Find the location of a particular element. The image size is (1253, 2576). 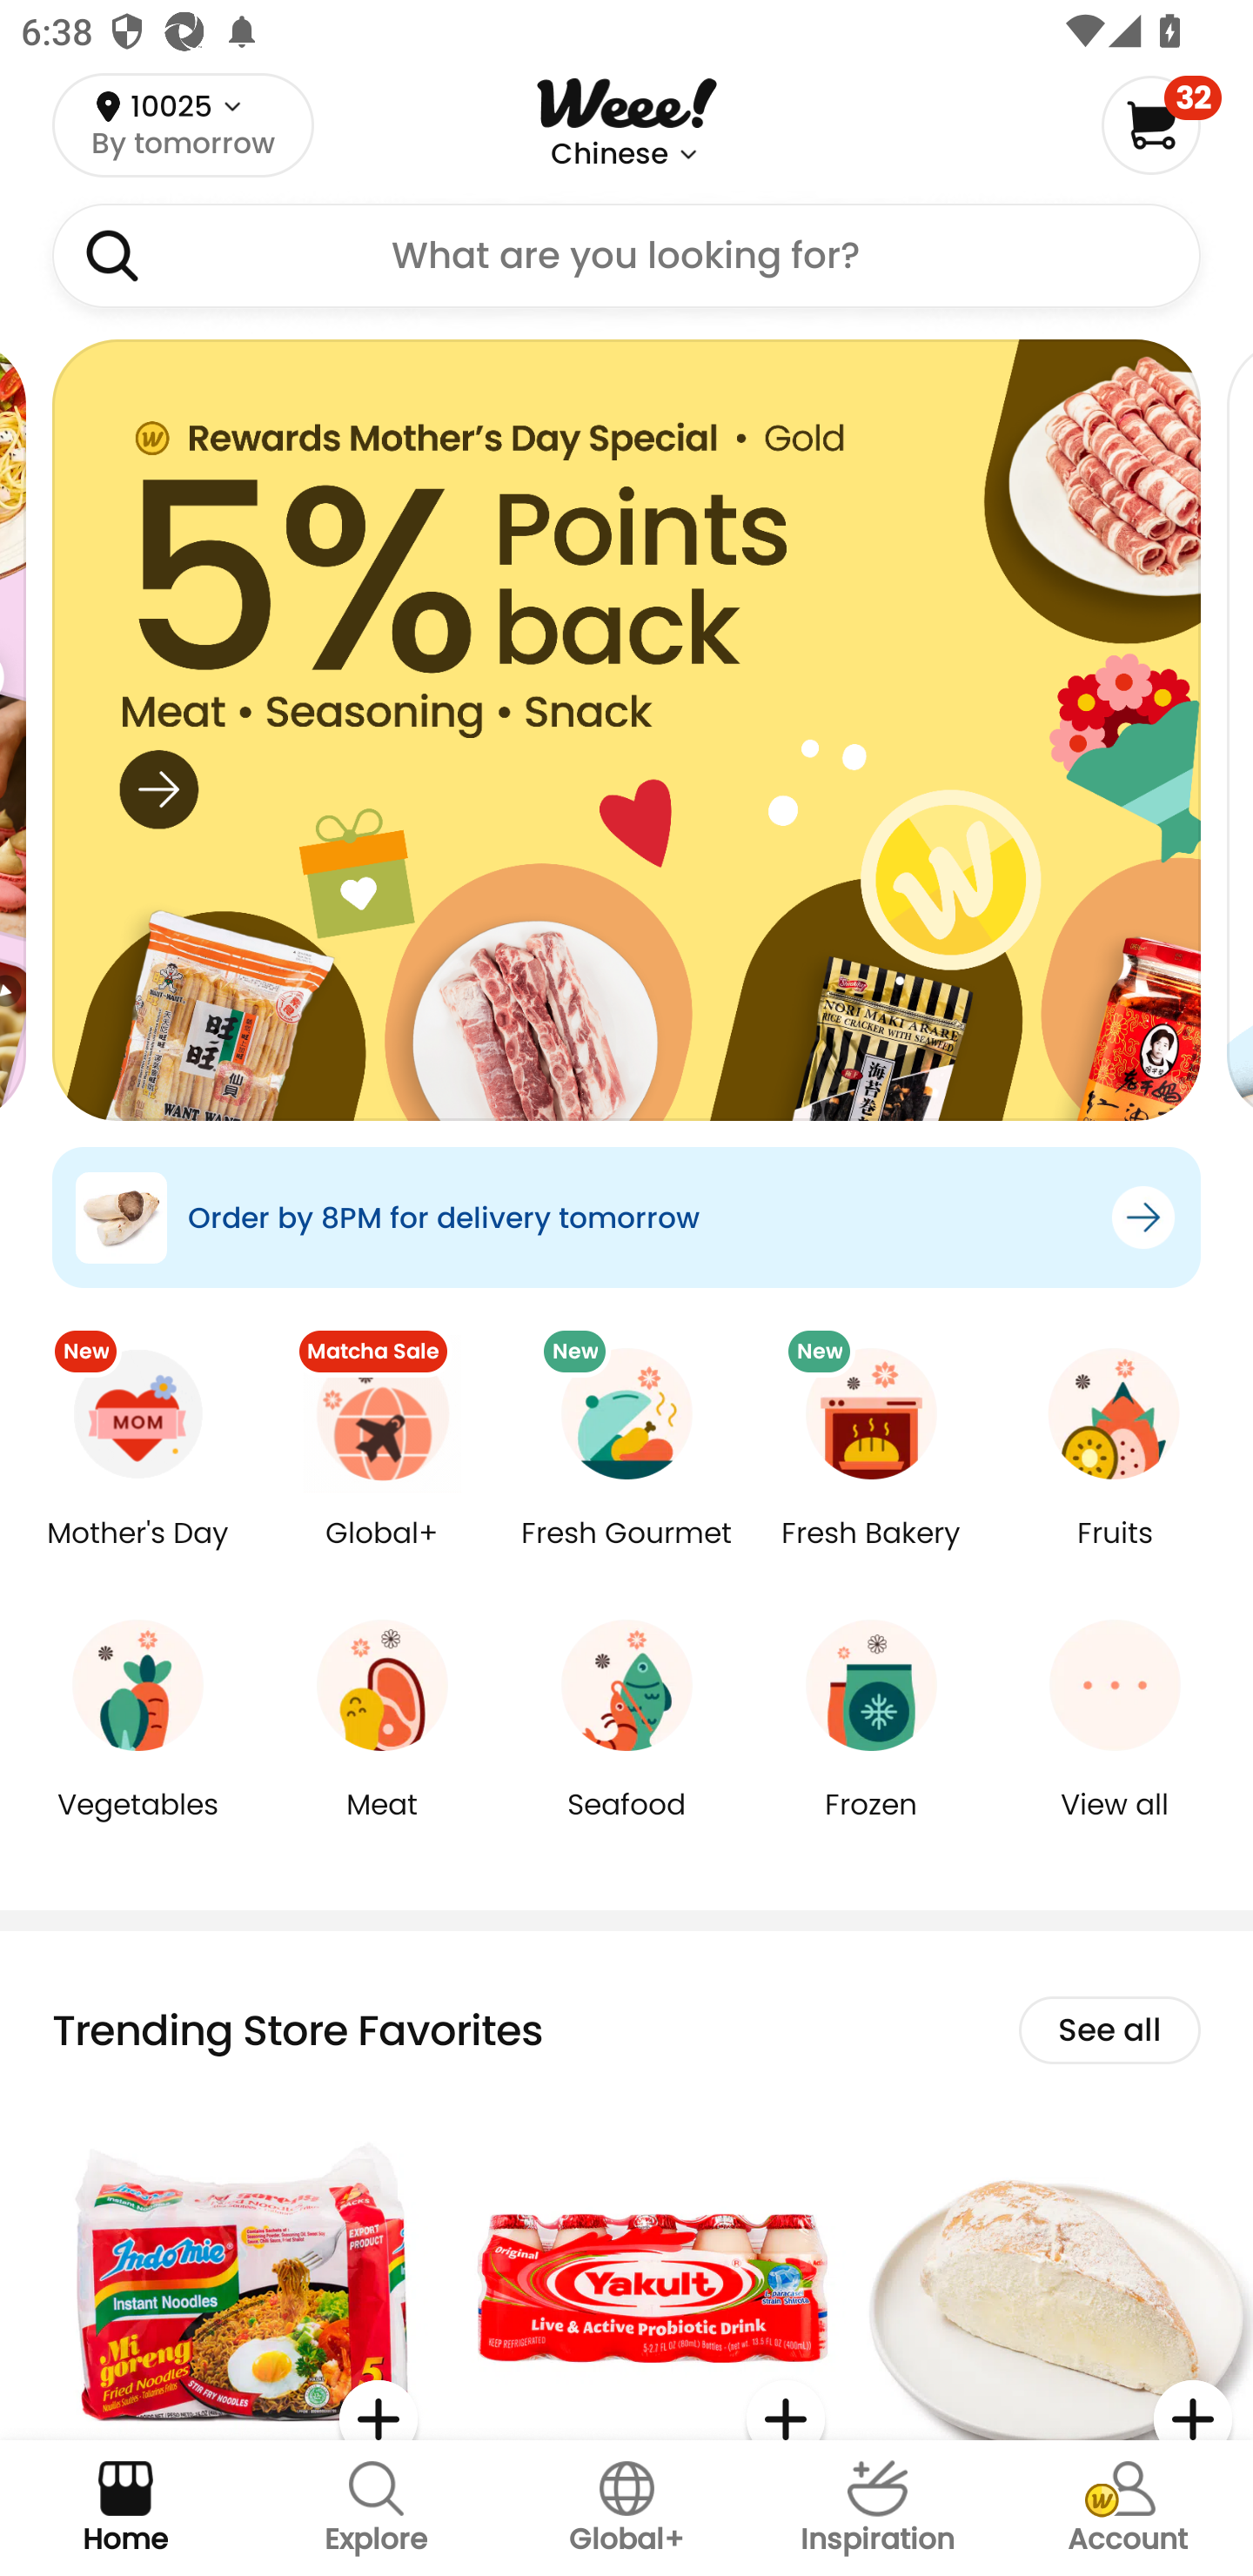

Fresh Bakery is located at coordinates (870, 1554).